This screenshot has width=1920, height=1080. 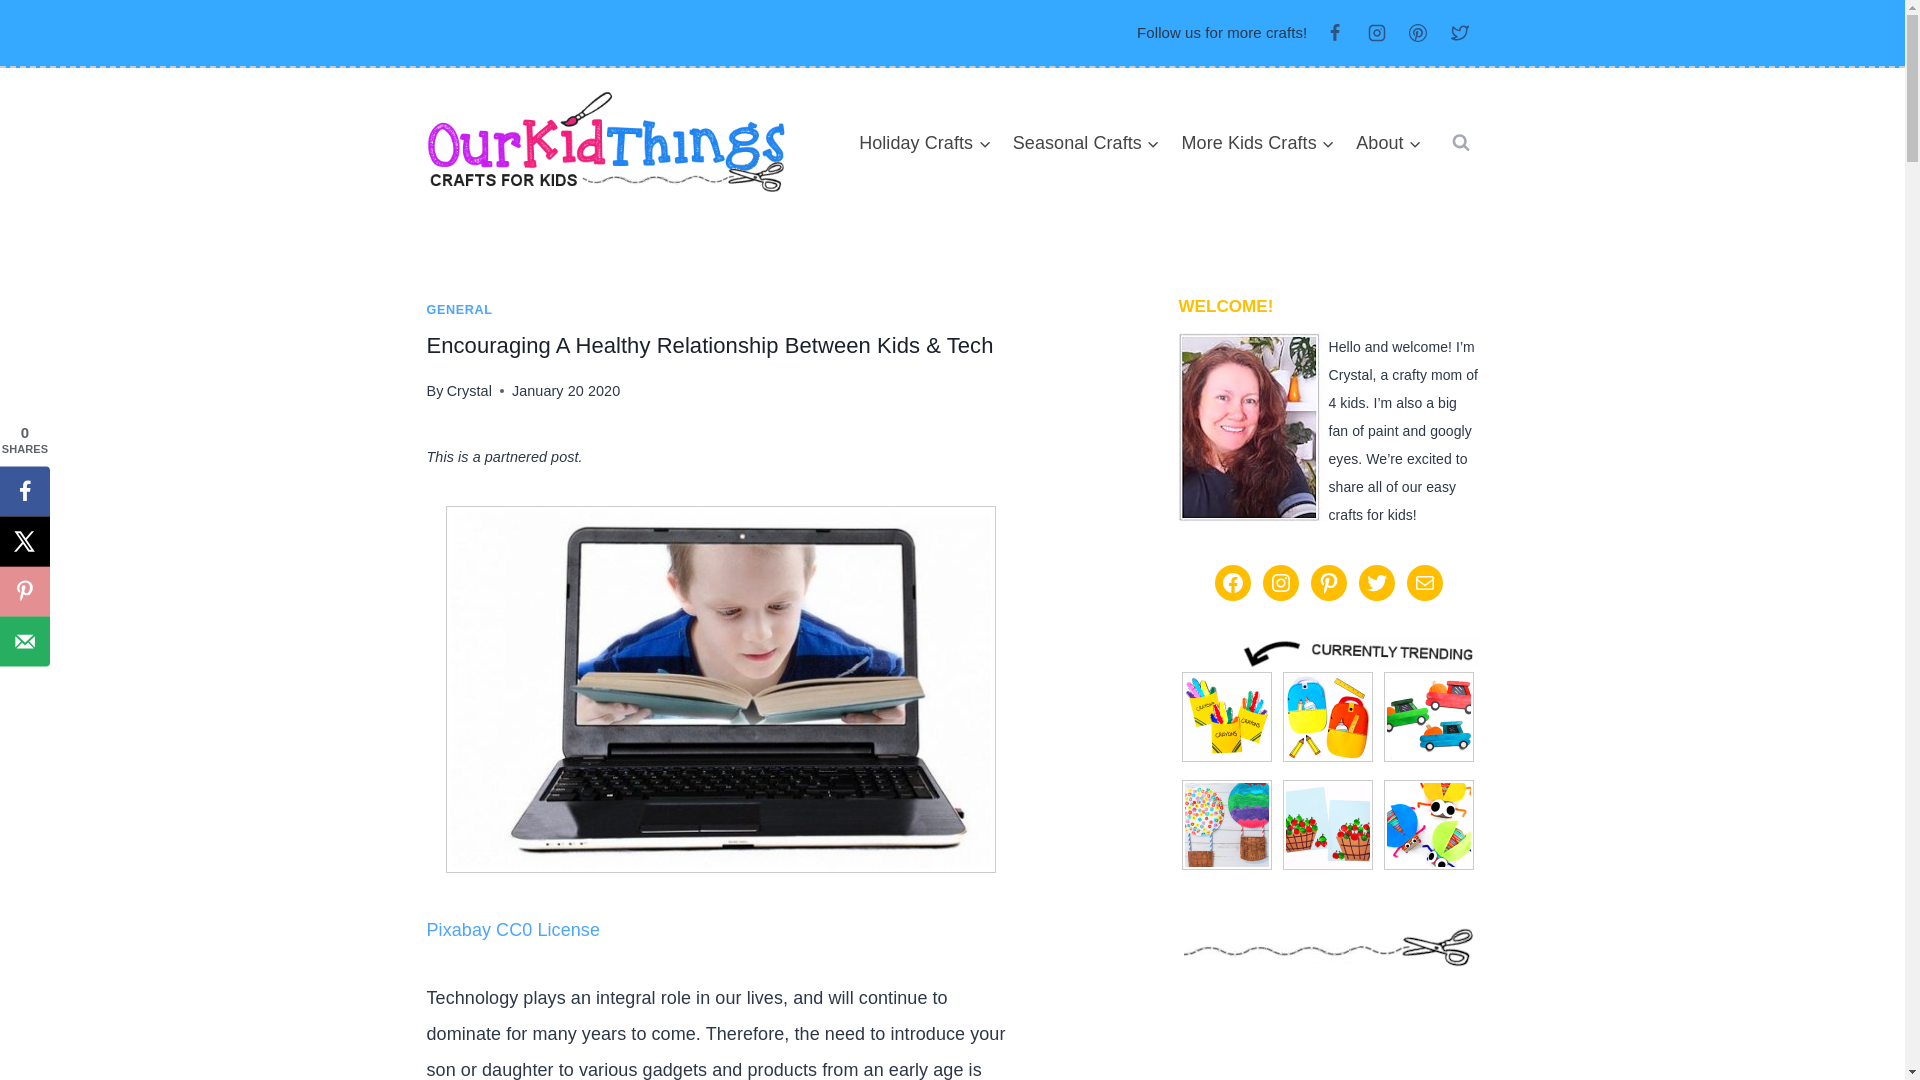 I want to click on Seasonal Crafts, so click(x=1086, y=142).